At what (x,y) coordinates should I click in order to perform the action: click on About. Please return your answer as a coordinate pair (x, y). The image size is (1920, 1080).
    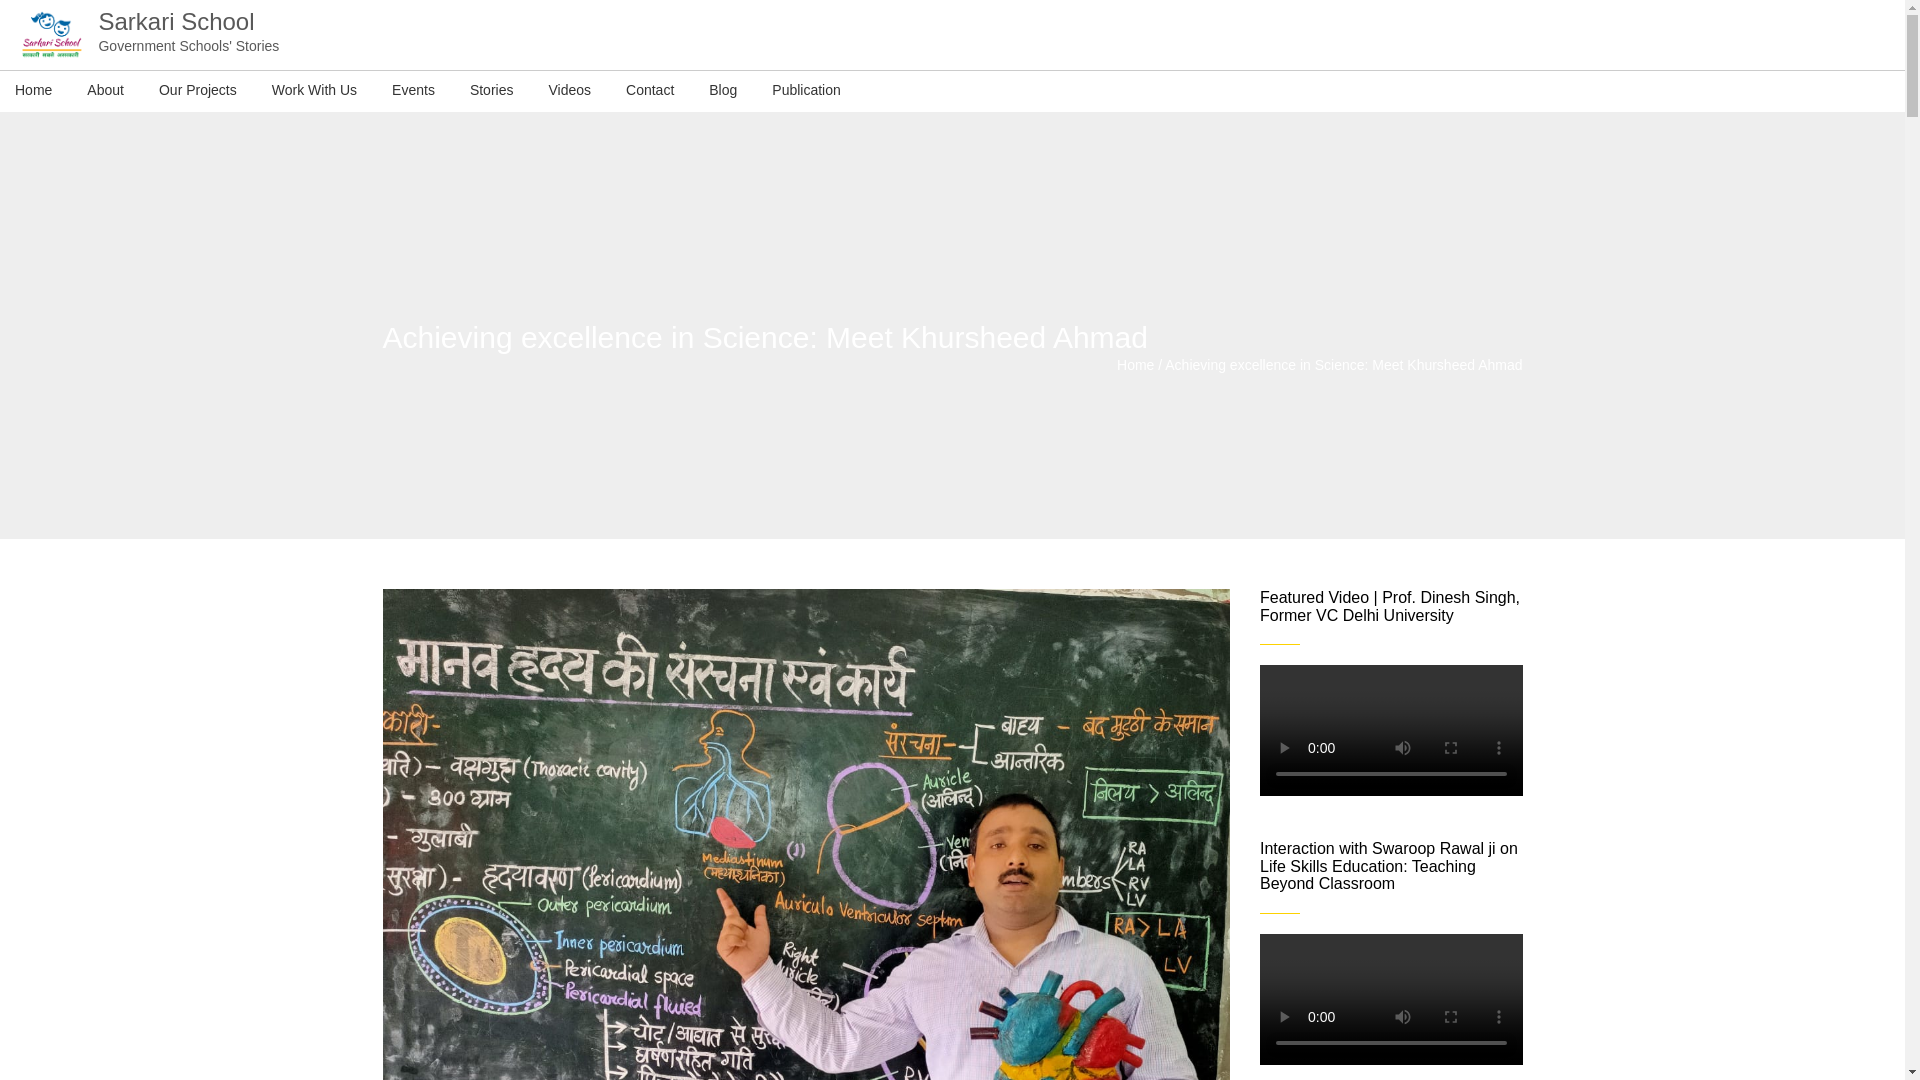
    Looking at the image, I should click on (105, 91).